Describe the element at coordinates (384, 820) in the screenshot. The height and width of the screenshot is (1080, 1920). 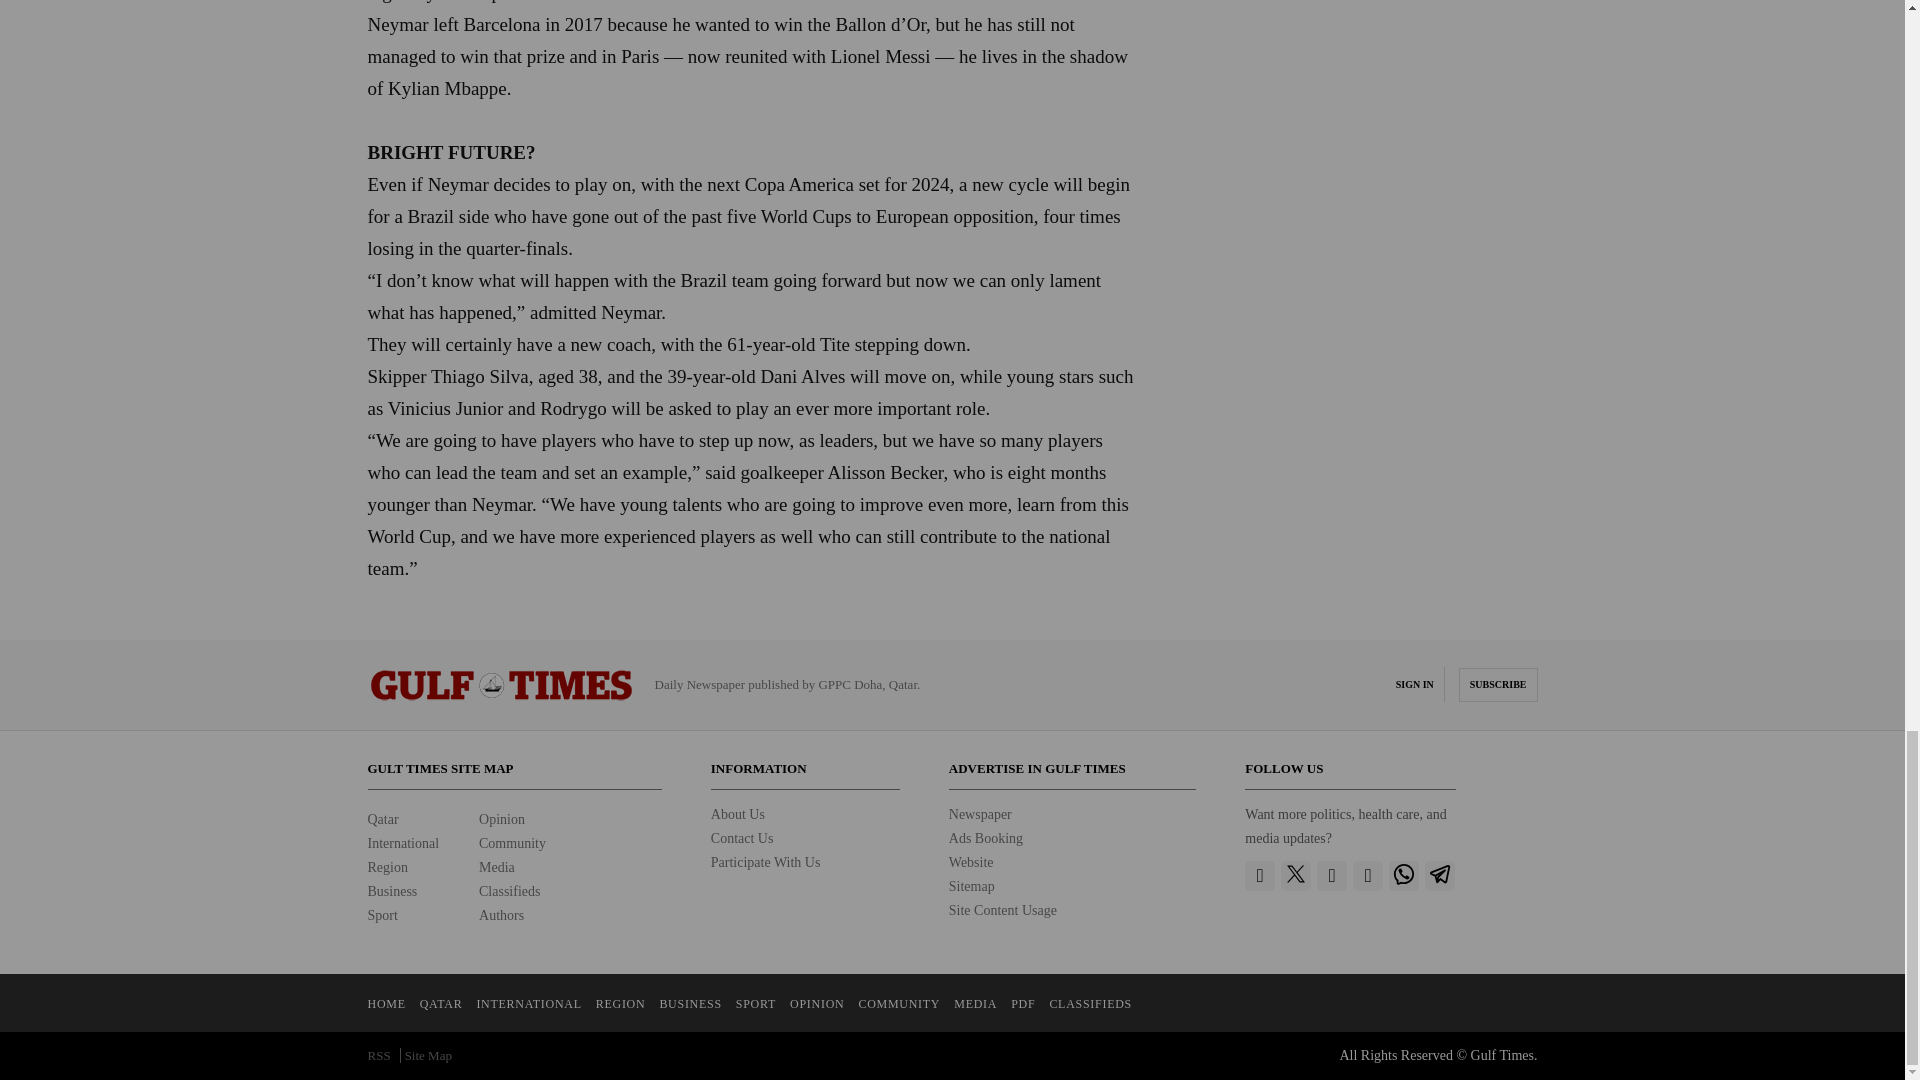
I see `Qatar` at that location.